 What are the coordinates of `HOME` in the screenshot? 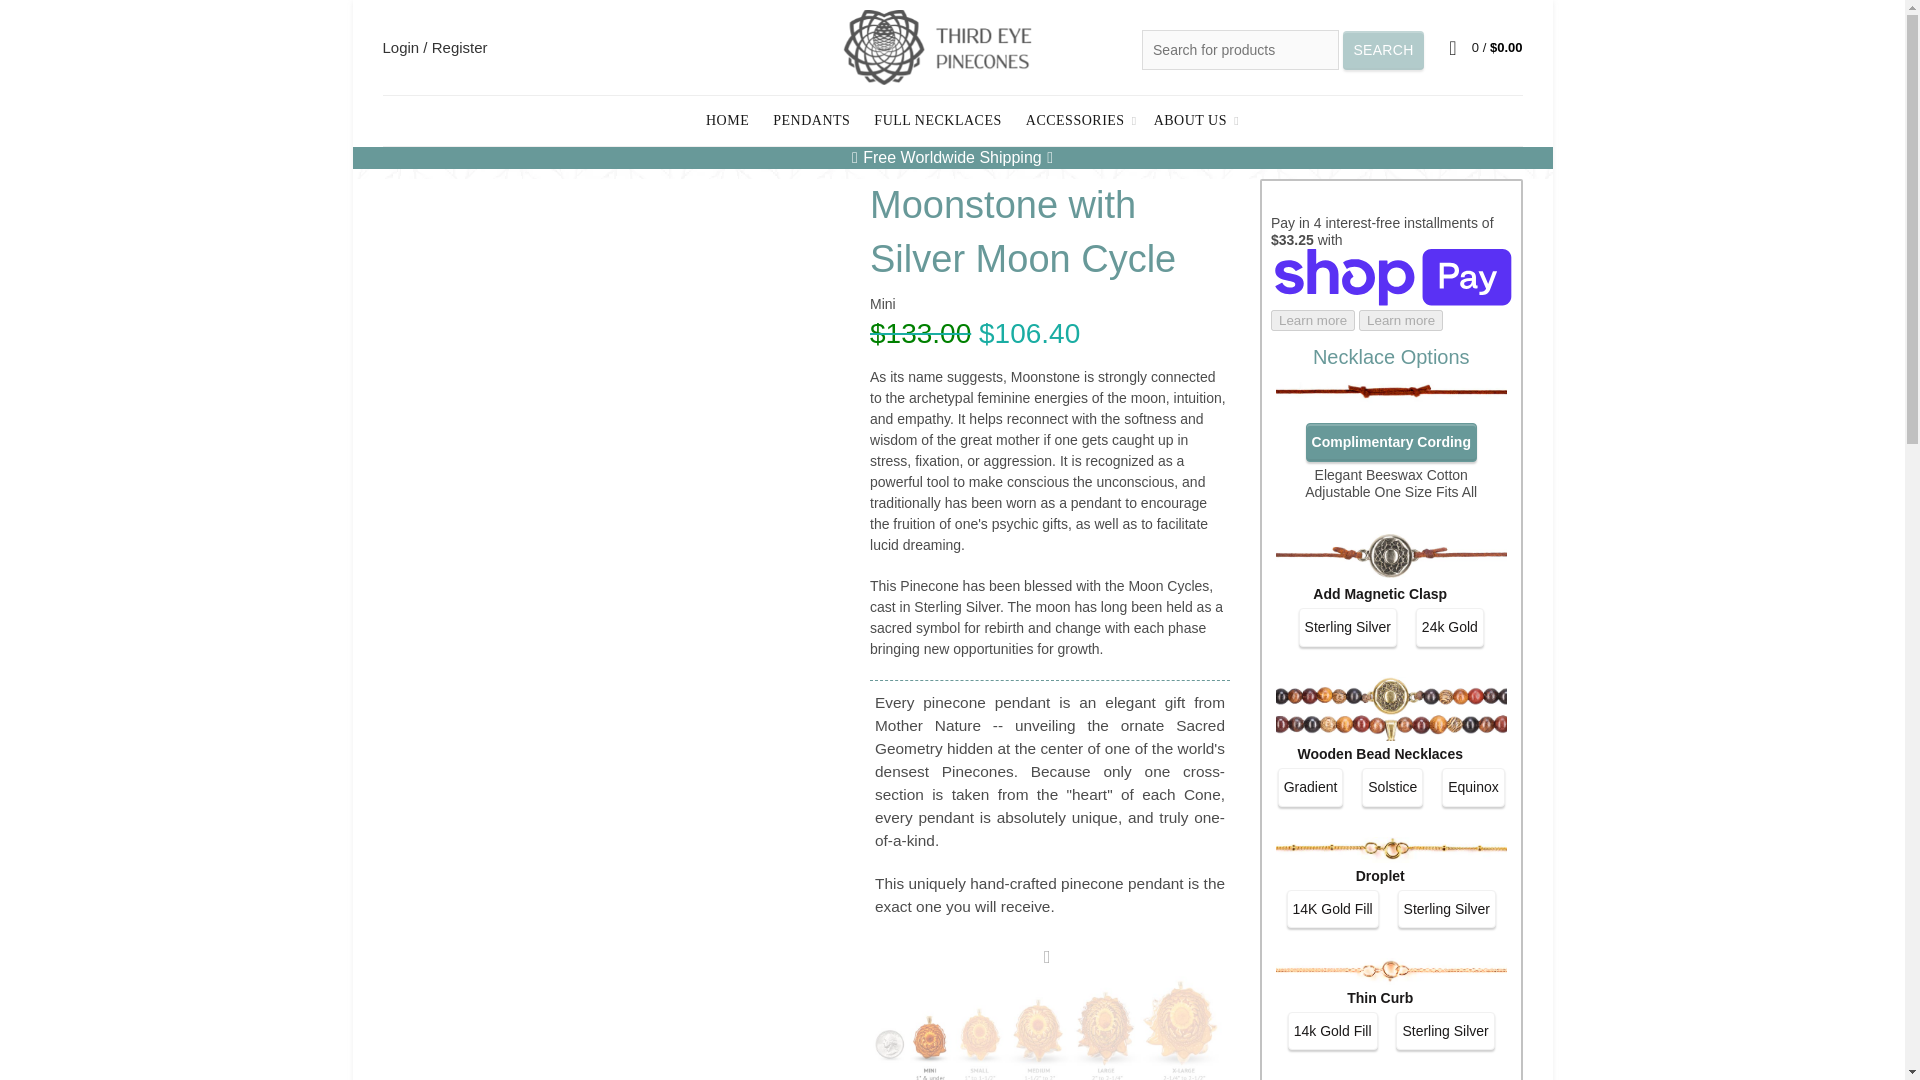 It's located at (728, 120).